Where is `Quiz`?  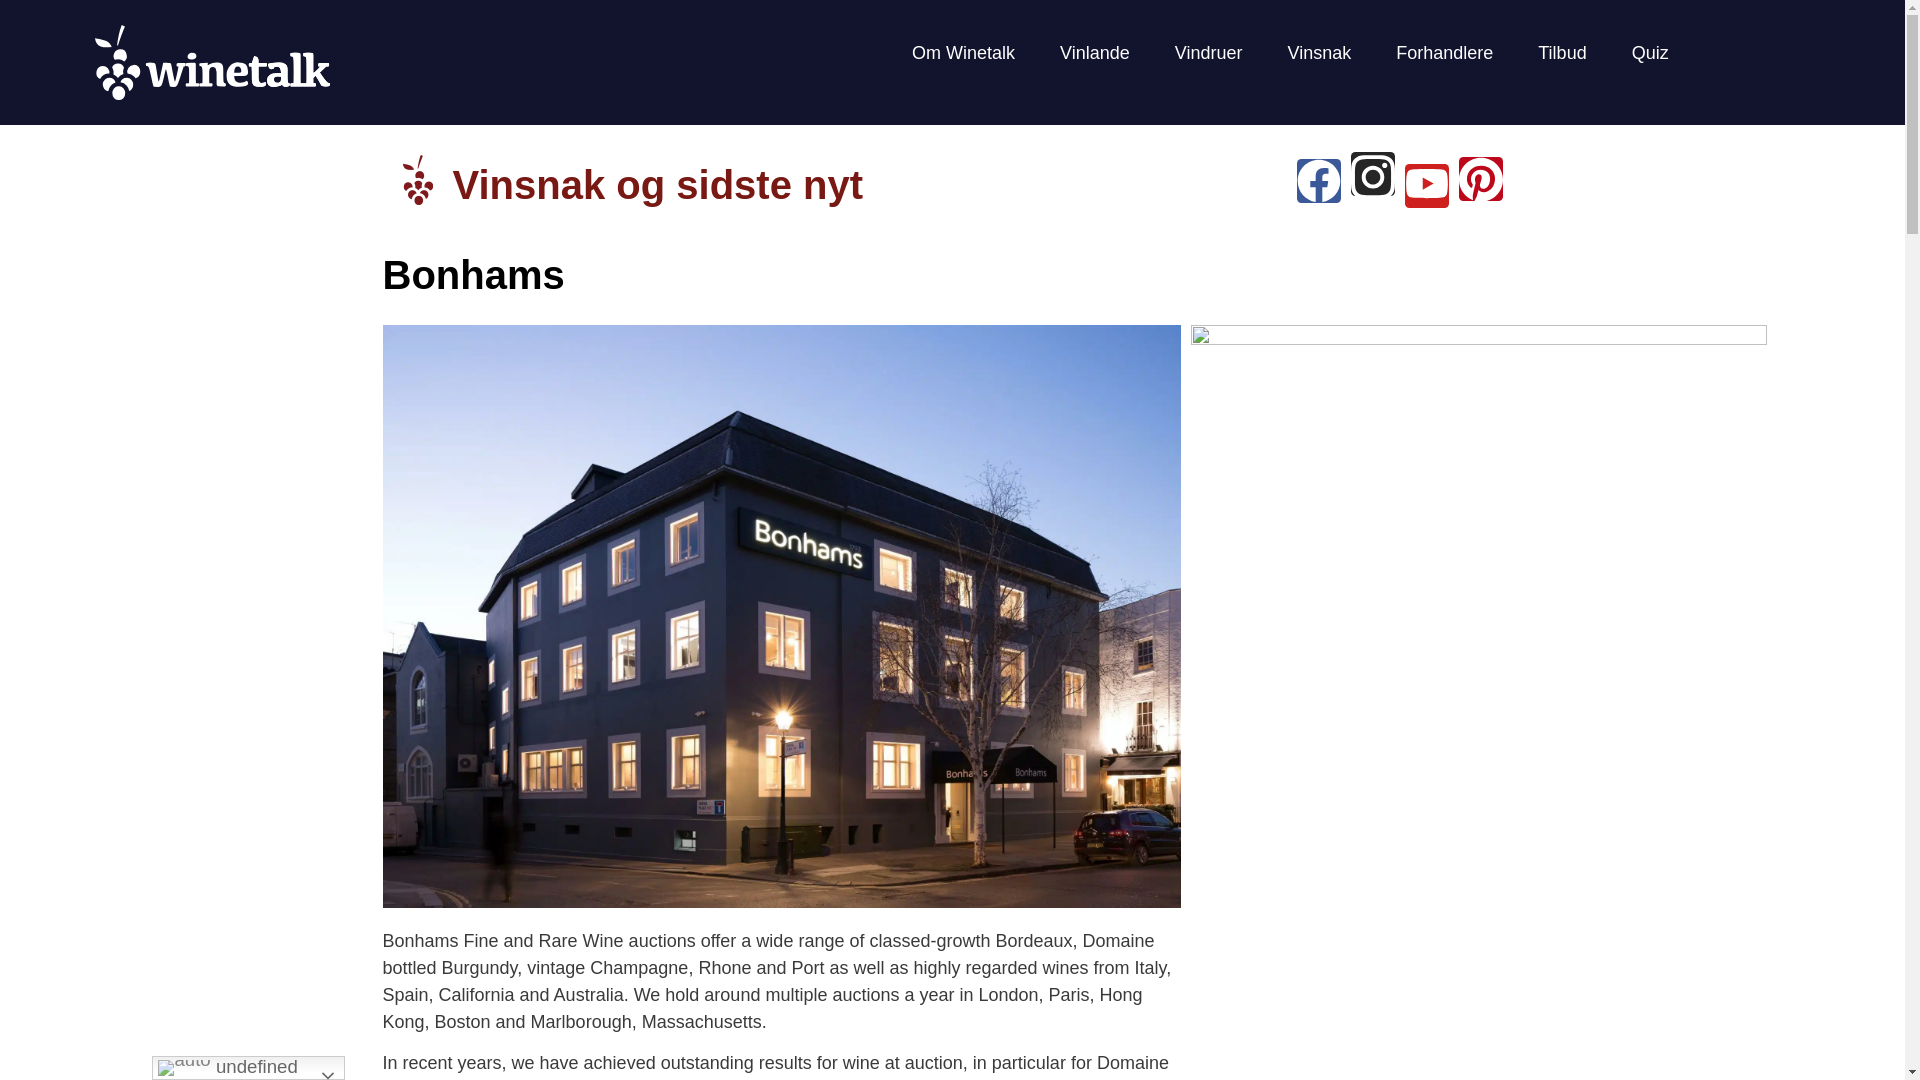
Quiz is located at coordinates (1650, 53).